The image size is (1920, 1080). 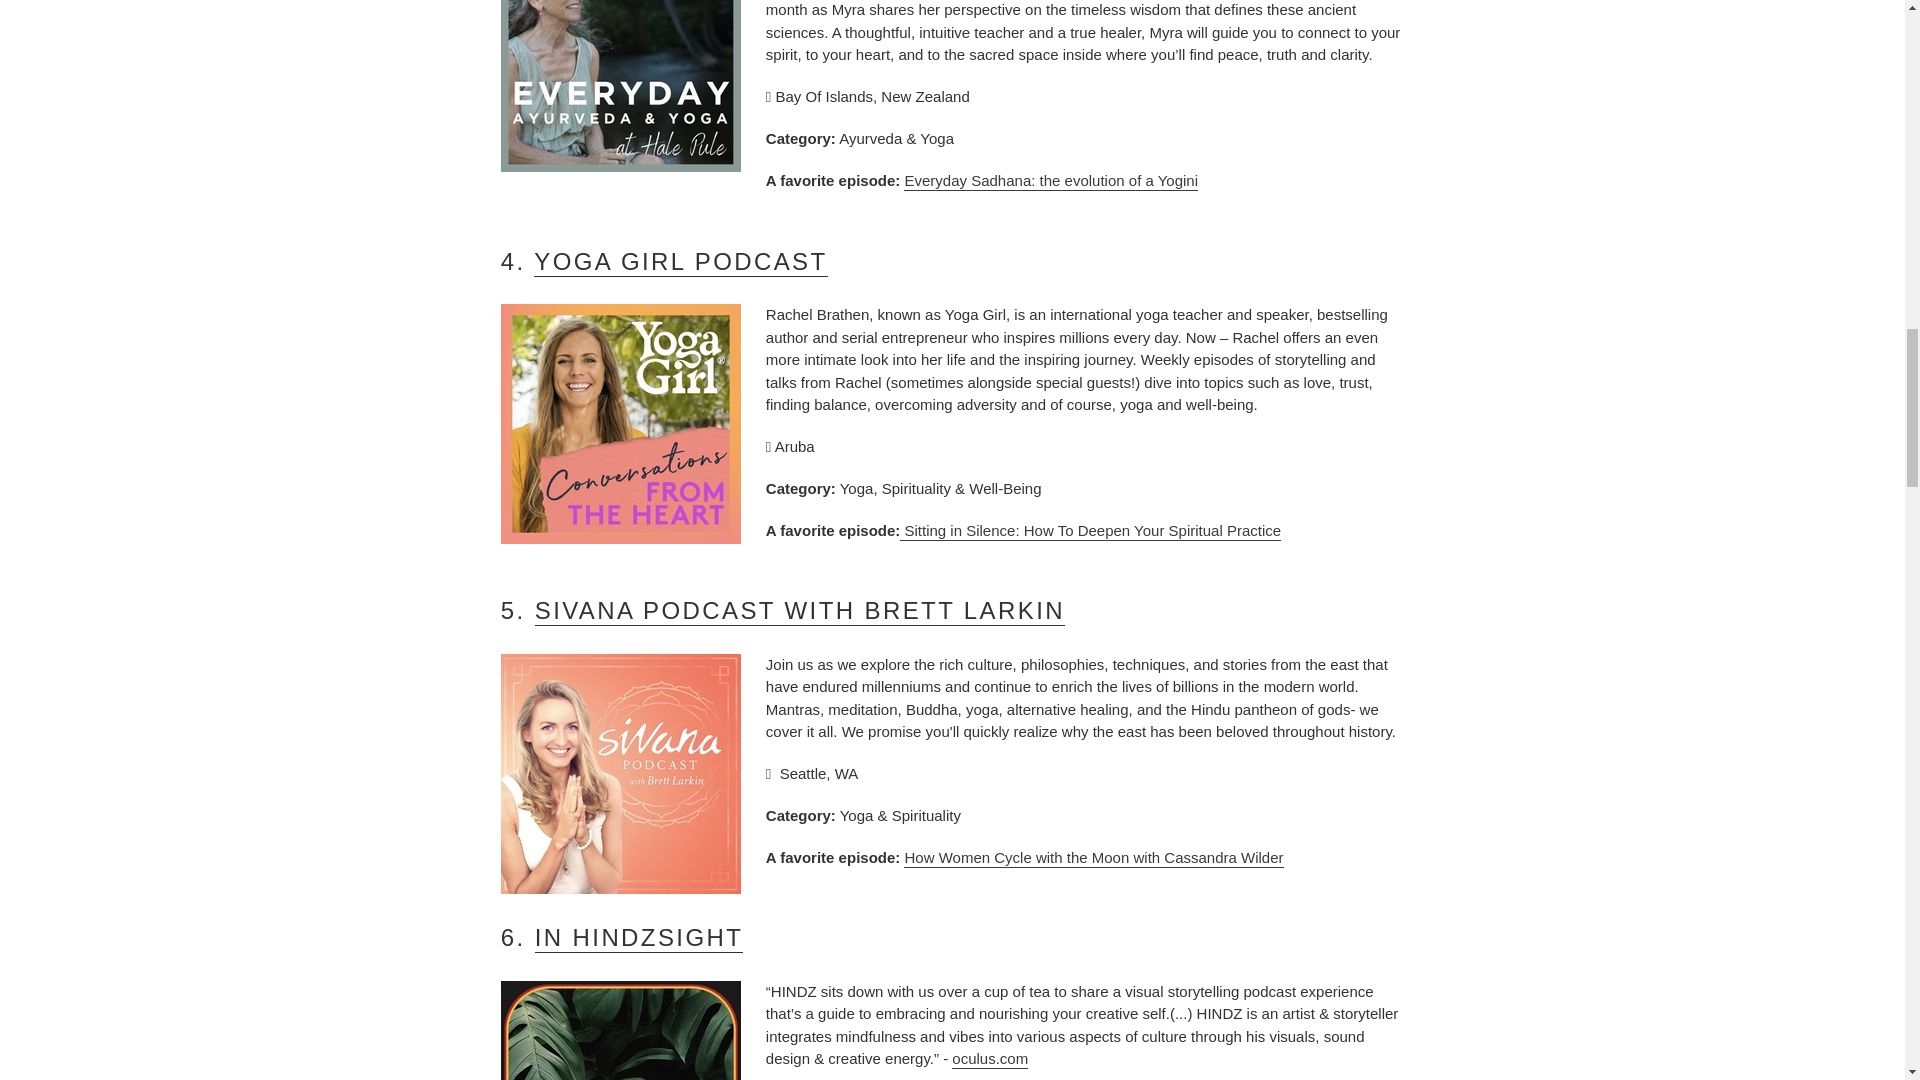 What do you see at coordinates (990, 1059) in the screenshot?
I see `oculus.com` at bounding box center [990, 1059].